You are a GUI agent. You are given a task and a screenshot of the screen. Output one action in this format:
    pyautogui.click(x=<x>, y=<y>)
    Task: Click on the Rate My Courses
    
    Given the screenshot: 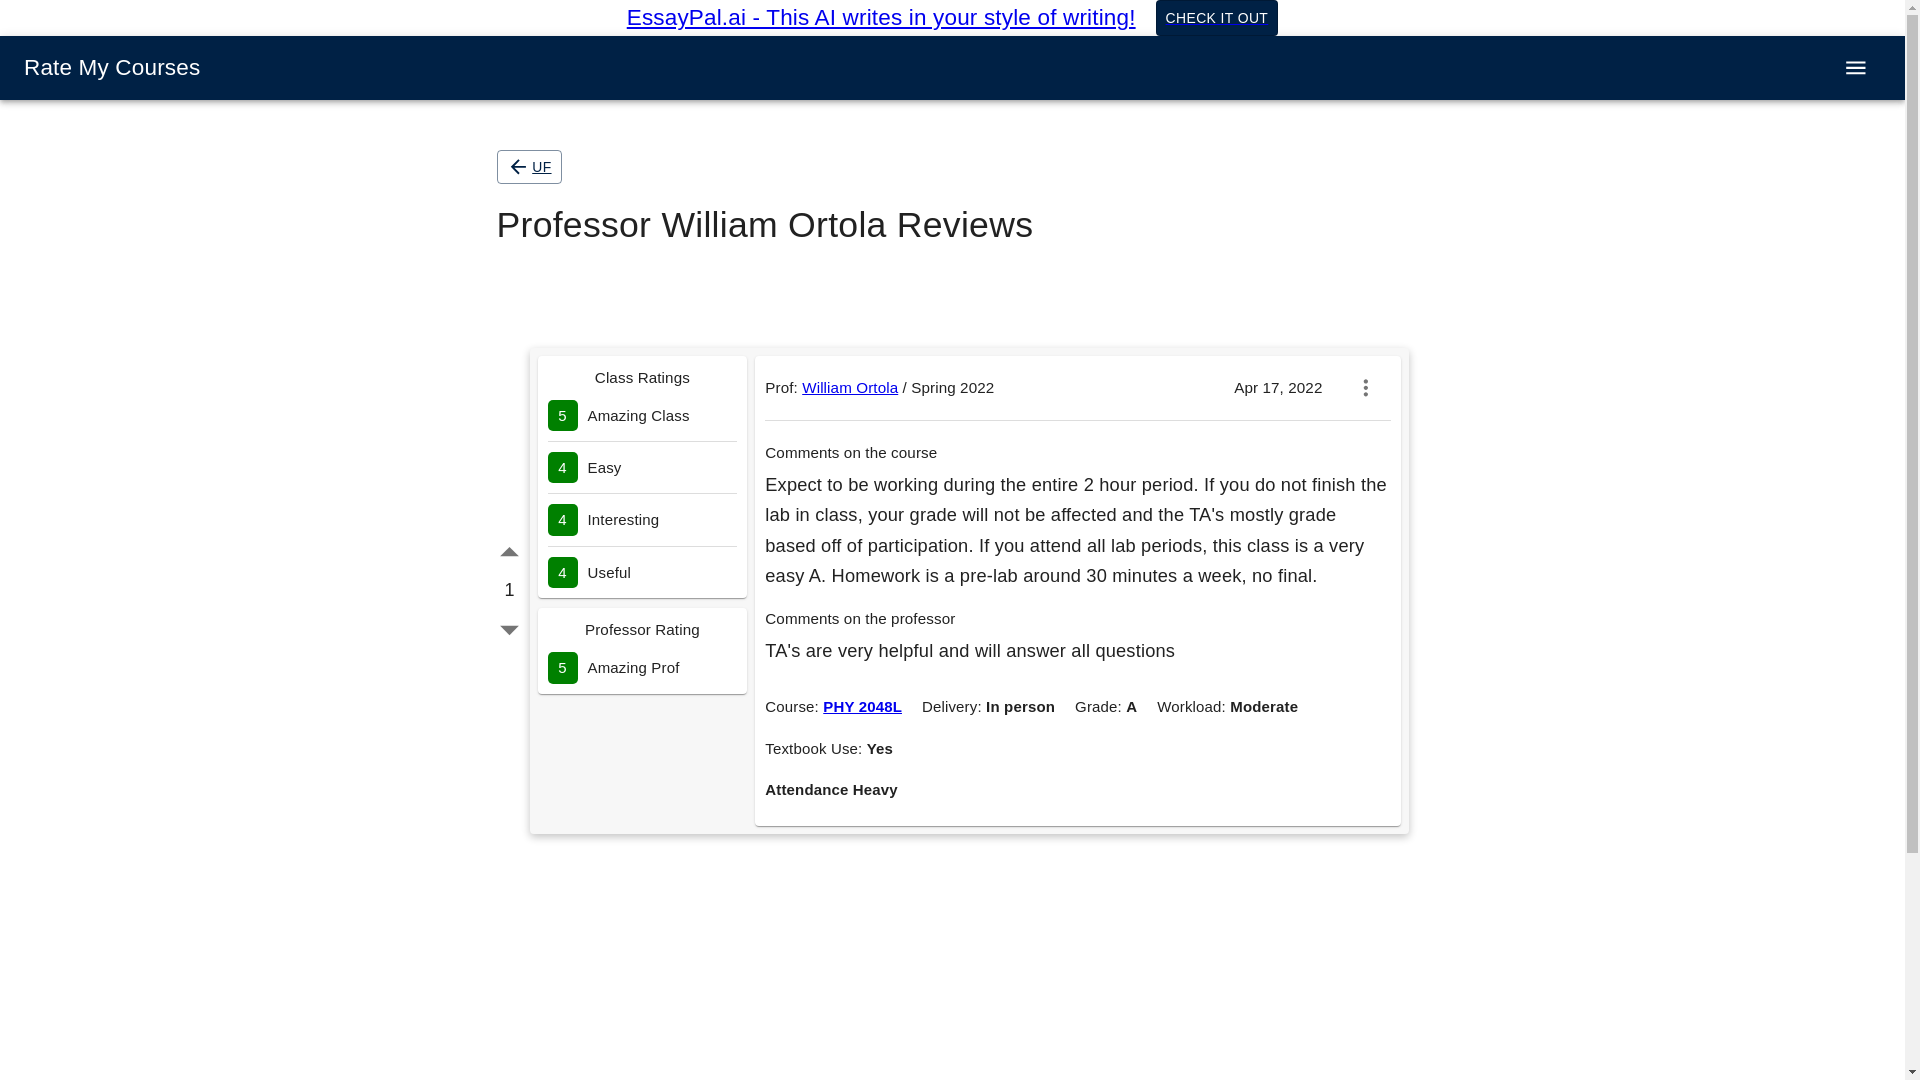 What is the action you would take?
    pyautogui.click(x=111, y=67)
    